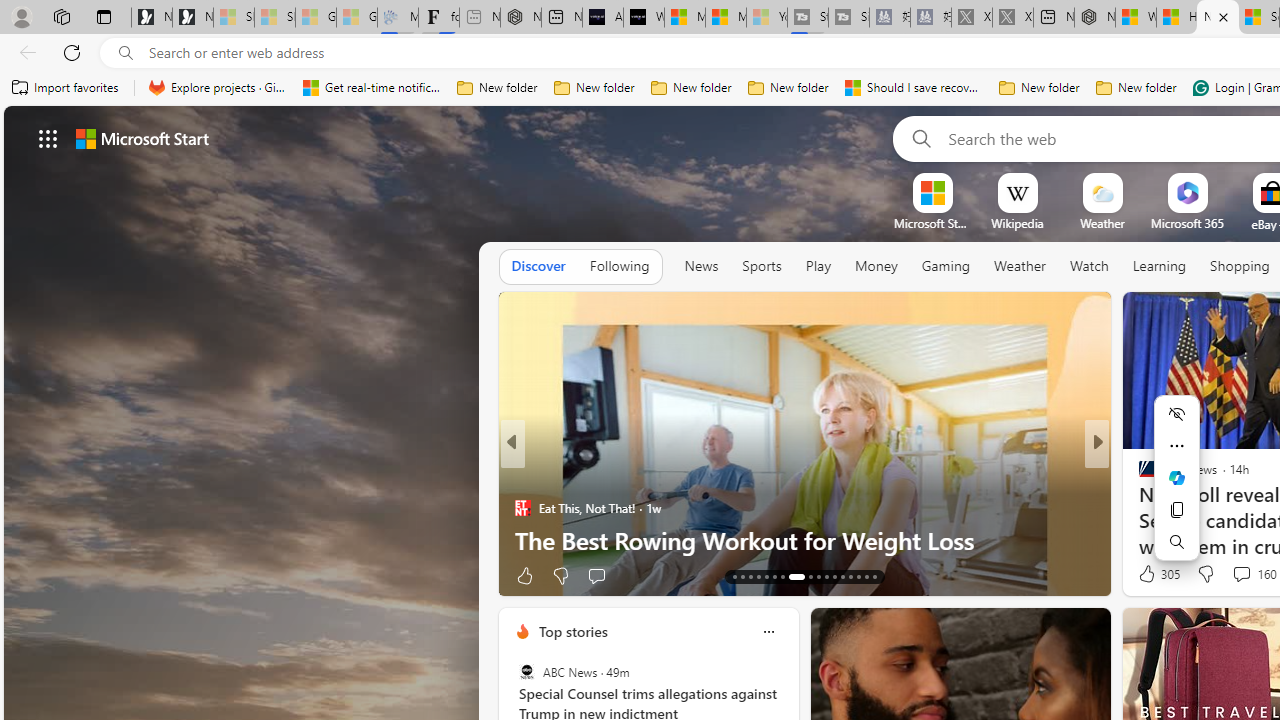 Image resolution: width=1280 pixels, height=720 pixels. Describe the element at coordinates (701, 266) in the screenshot. I see `News` at that location.